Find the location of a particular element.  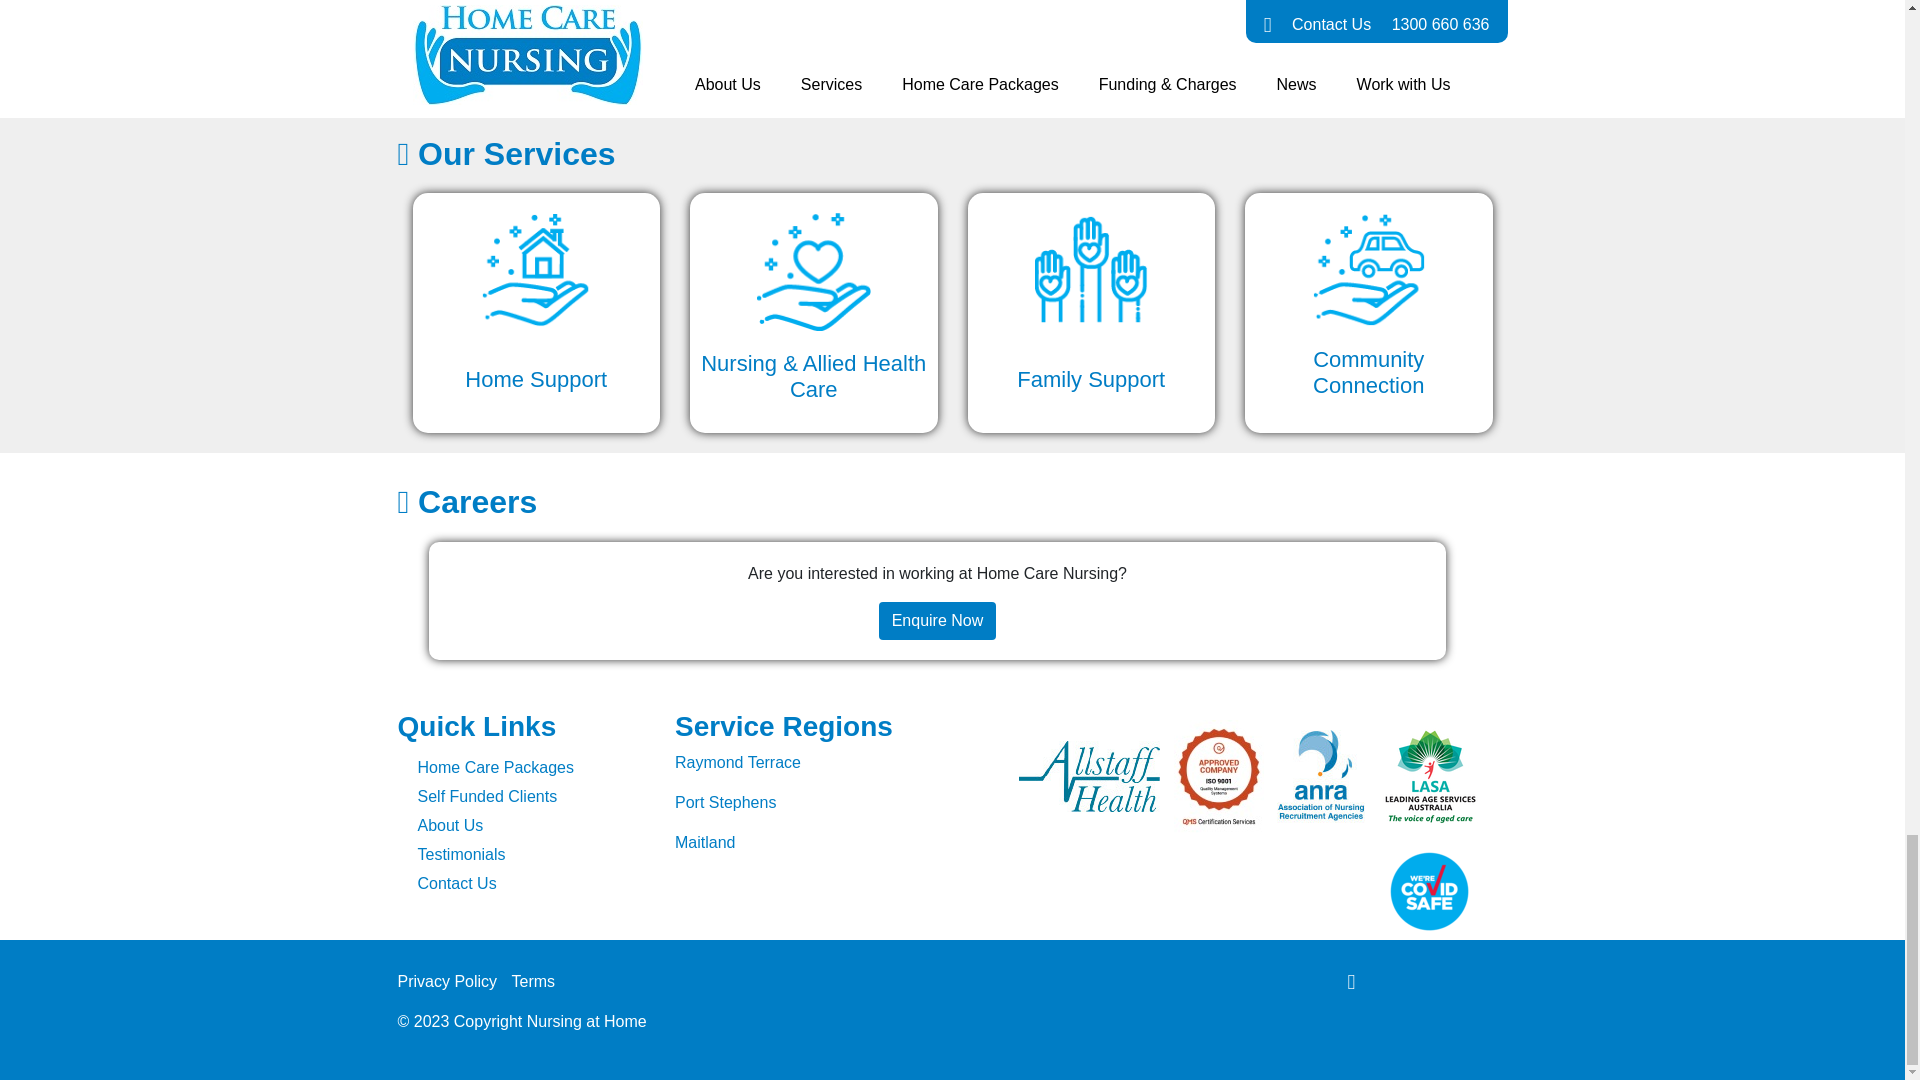

Self Funded Clients is located at coordinates (532, 796).